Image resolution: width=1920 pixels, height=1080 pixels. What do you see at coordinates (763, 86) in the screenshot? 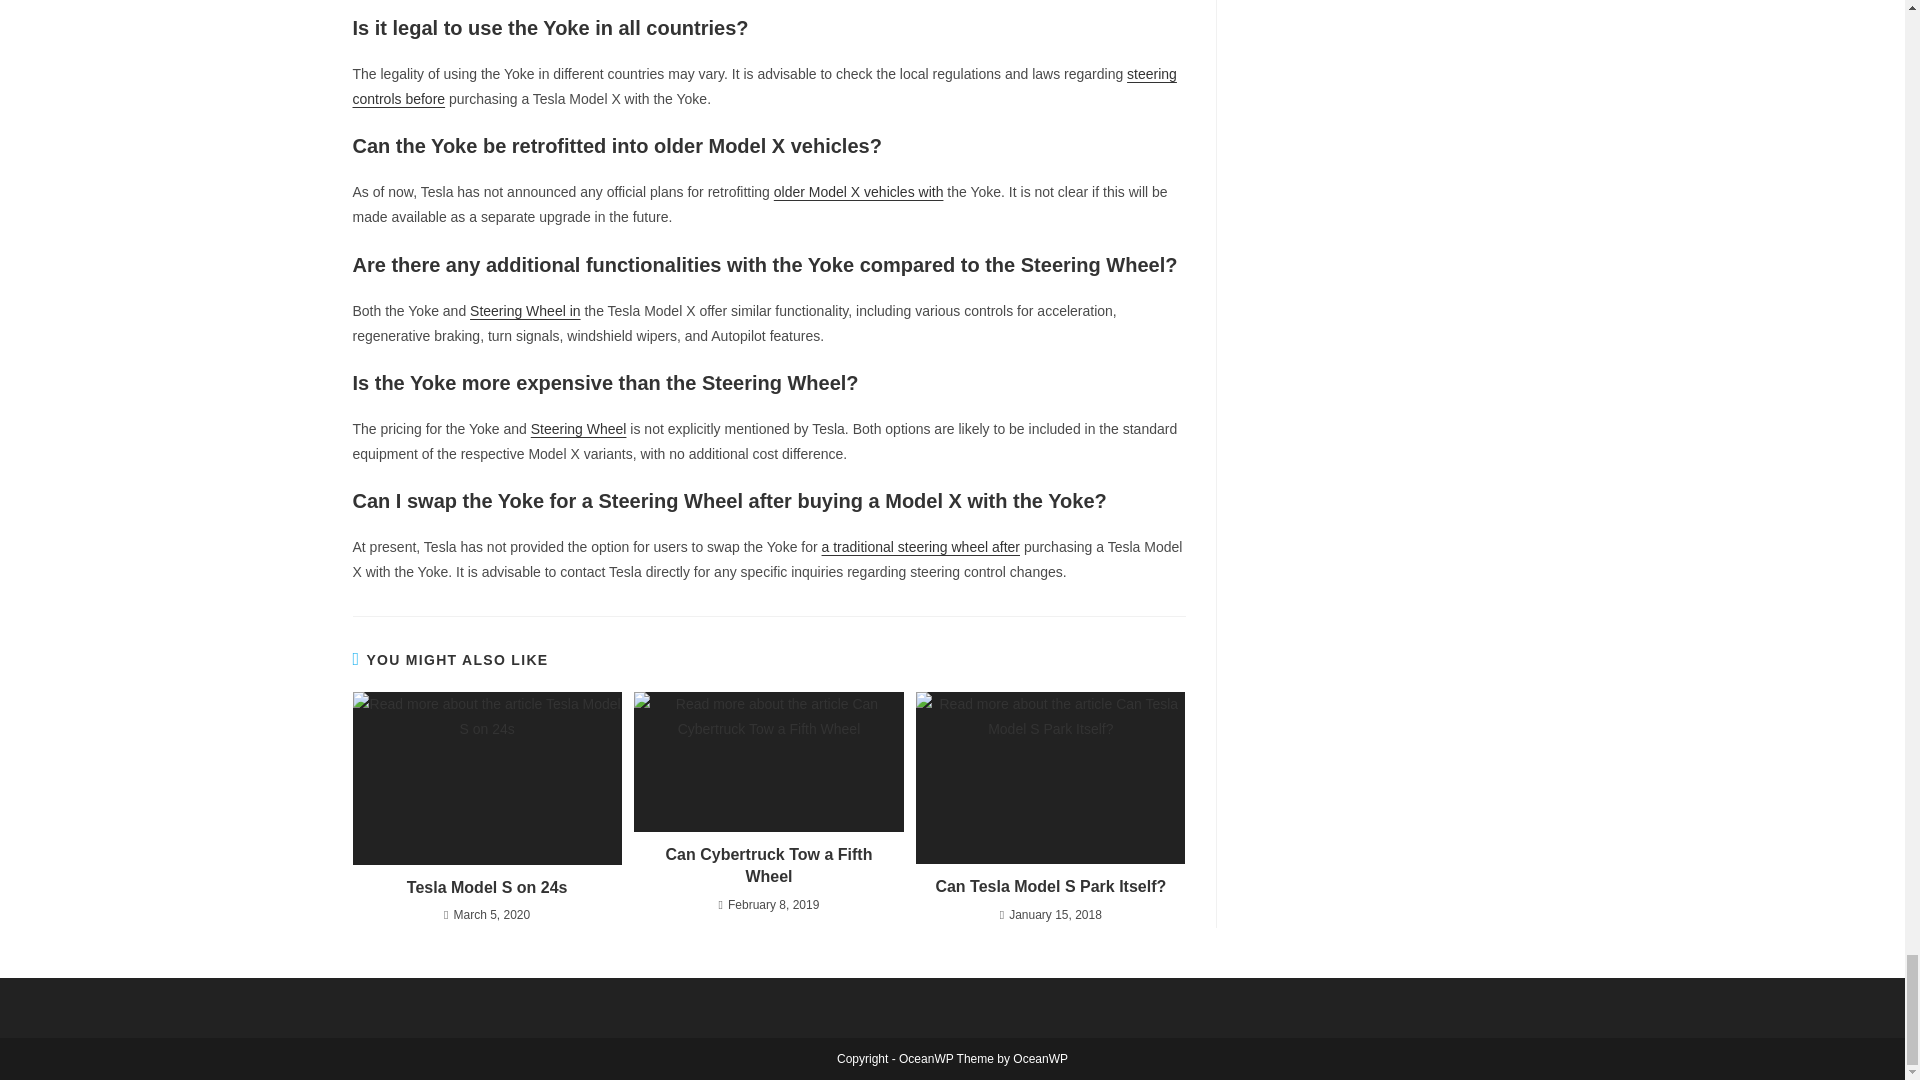
I see `steering controls before` at bounding box center [763, 86].